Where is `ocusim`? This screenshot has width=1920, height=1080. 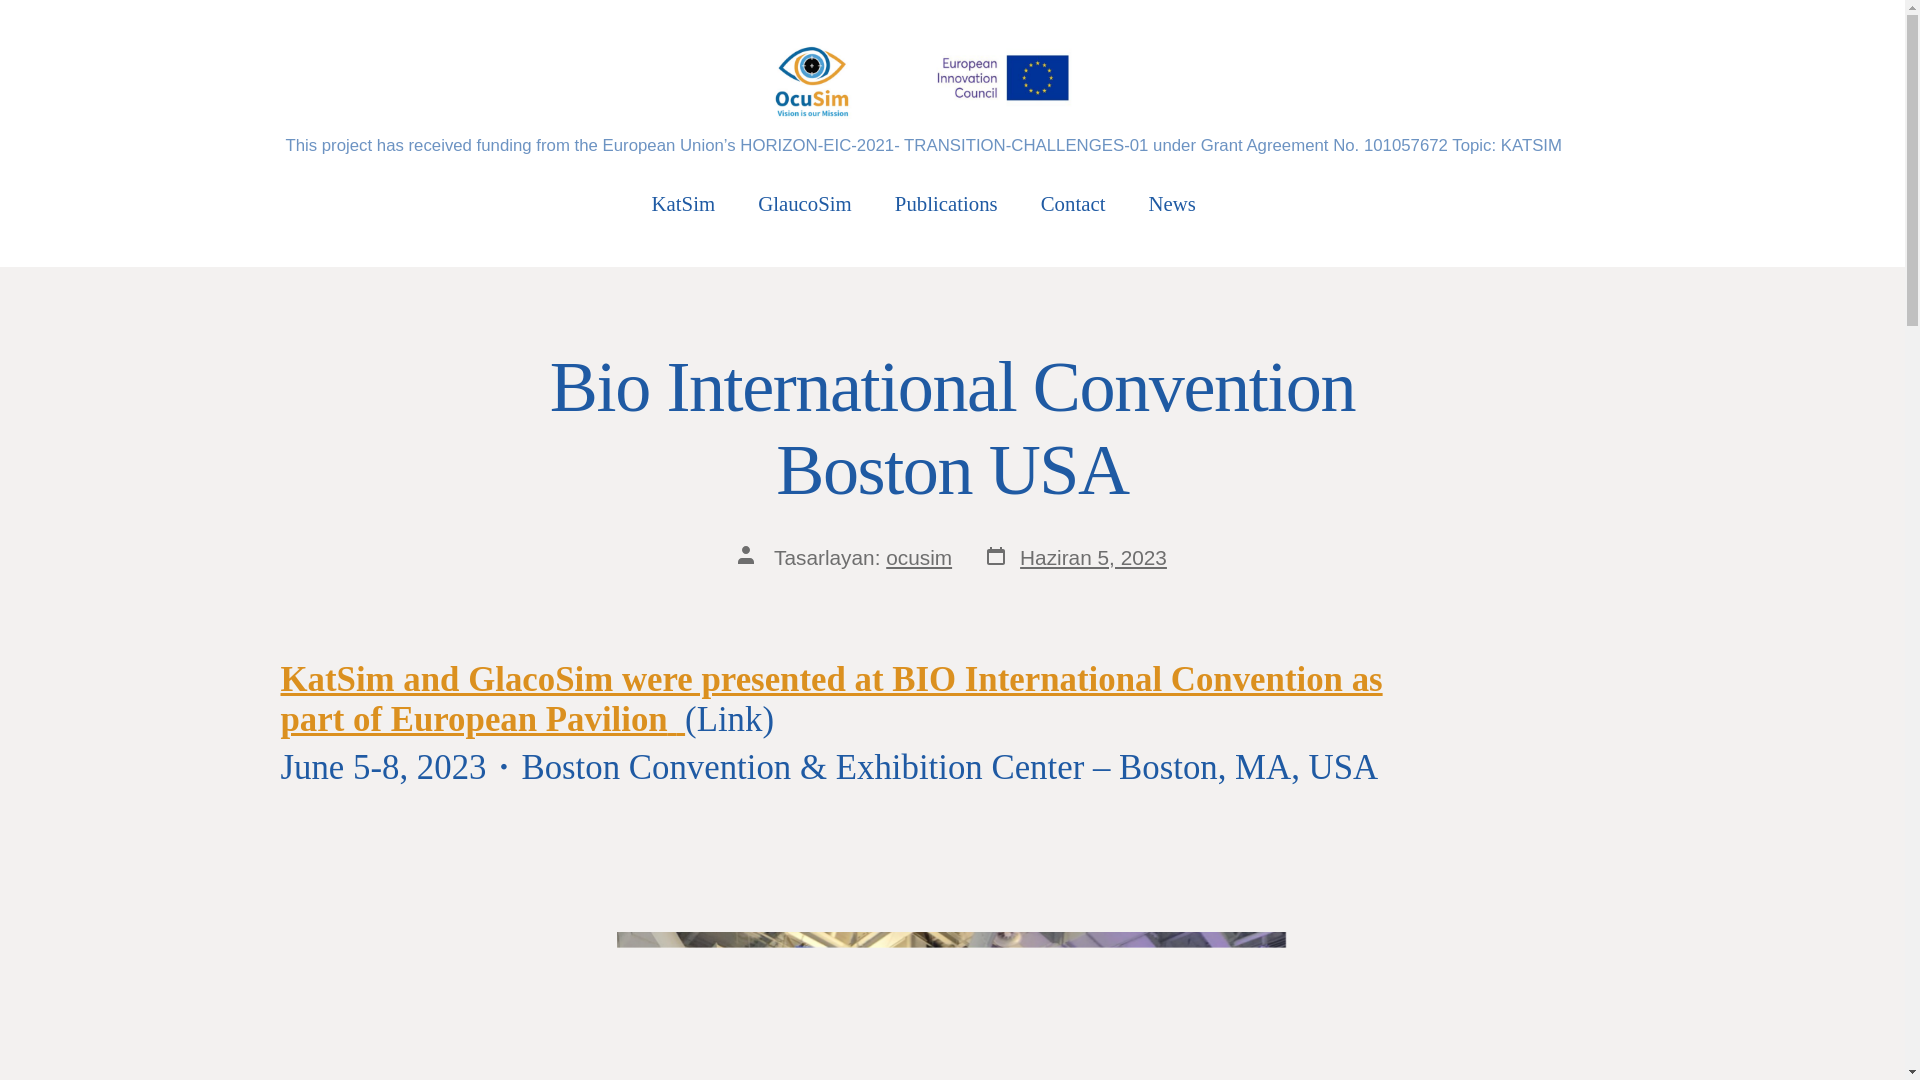
ocusim is located at coordinates (918, 558).